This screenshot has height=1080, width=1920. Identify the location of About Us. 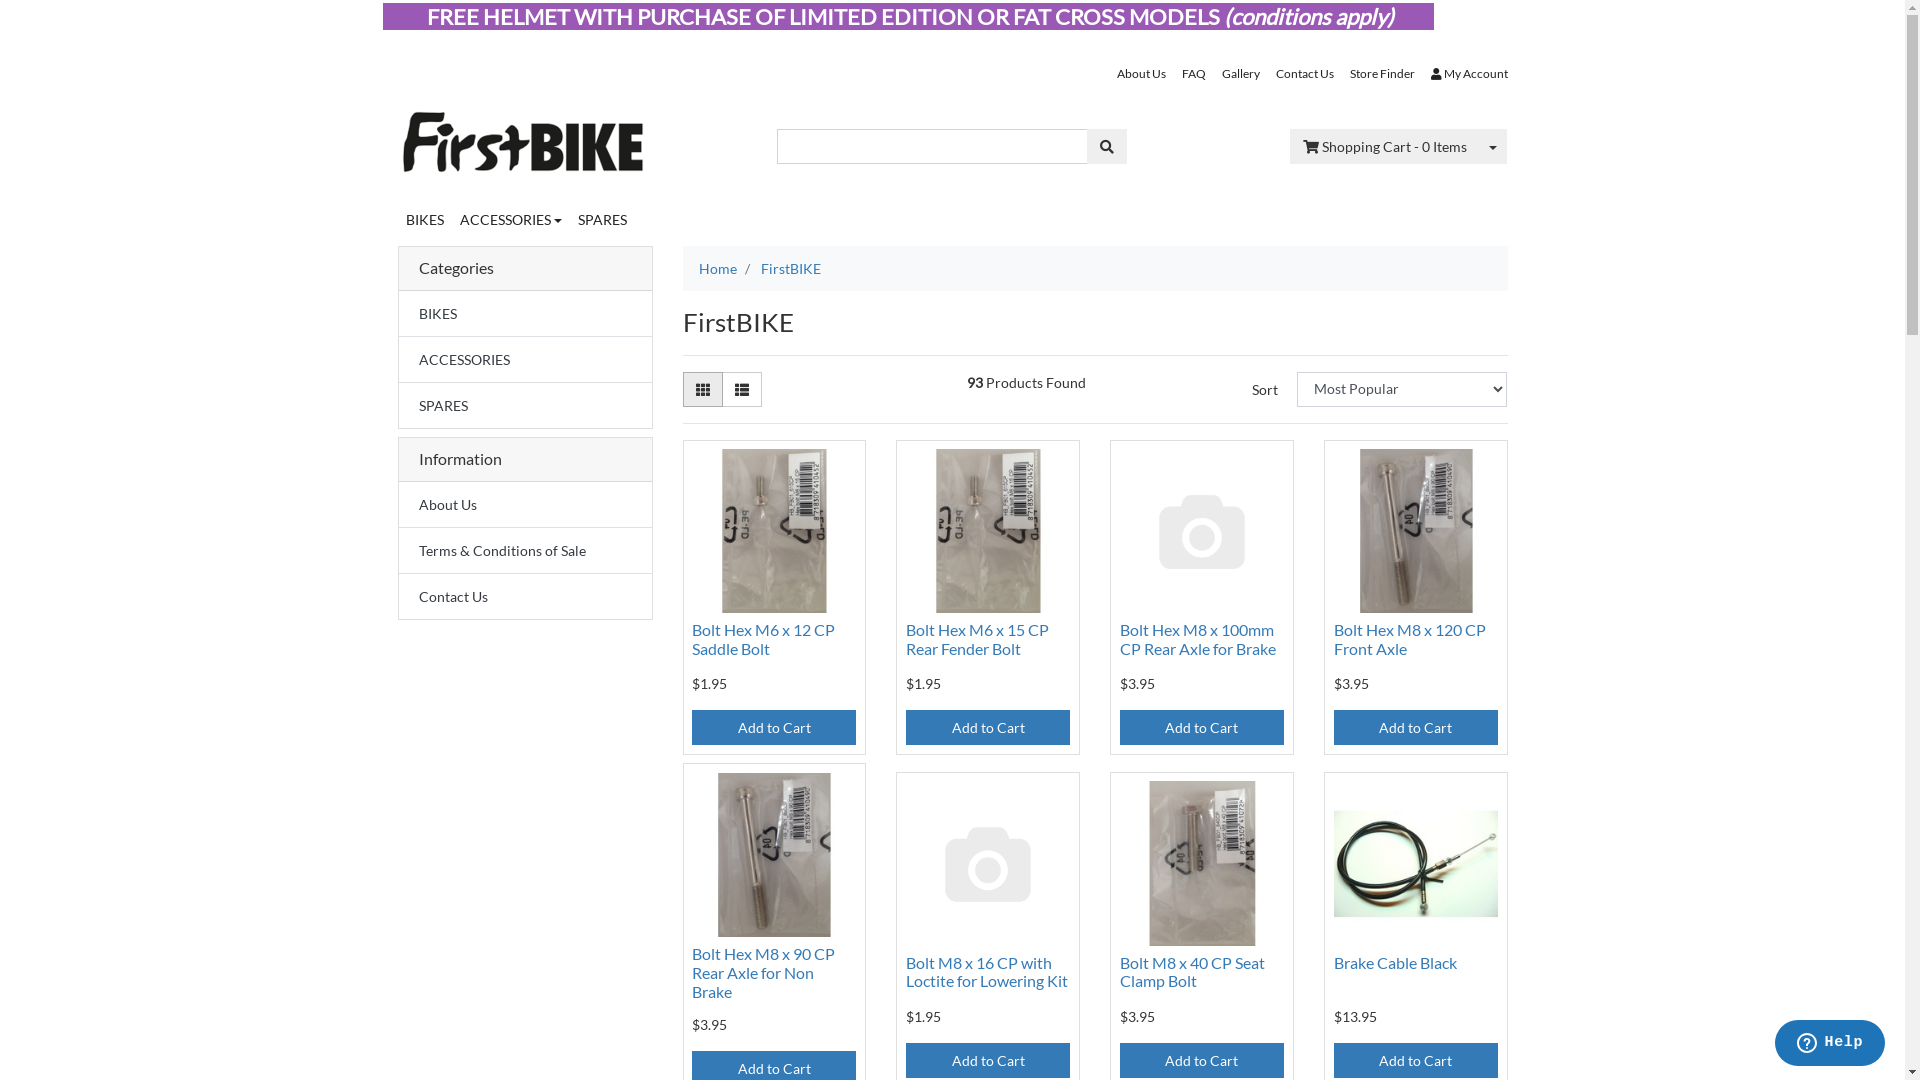
(524, 504).